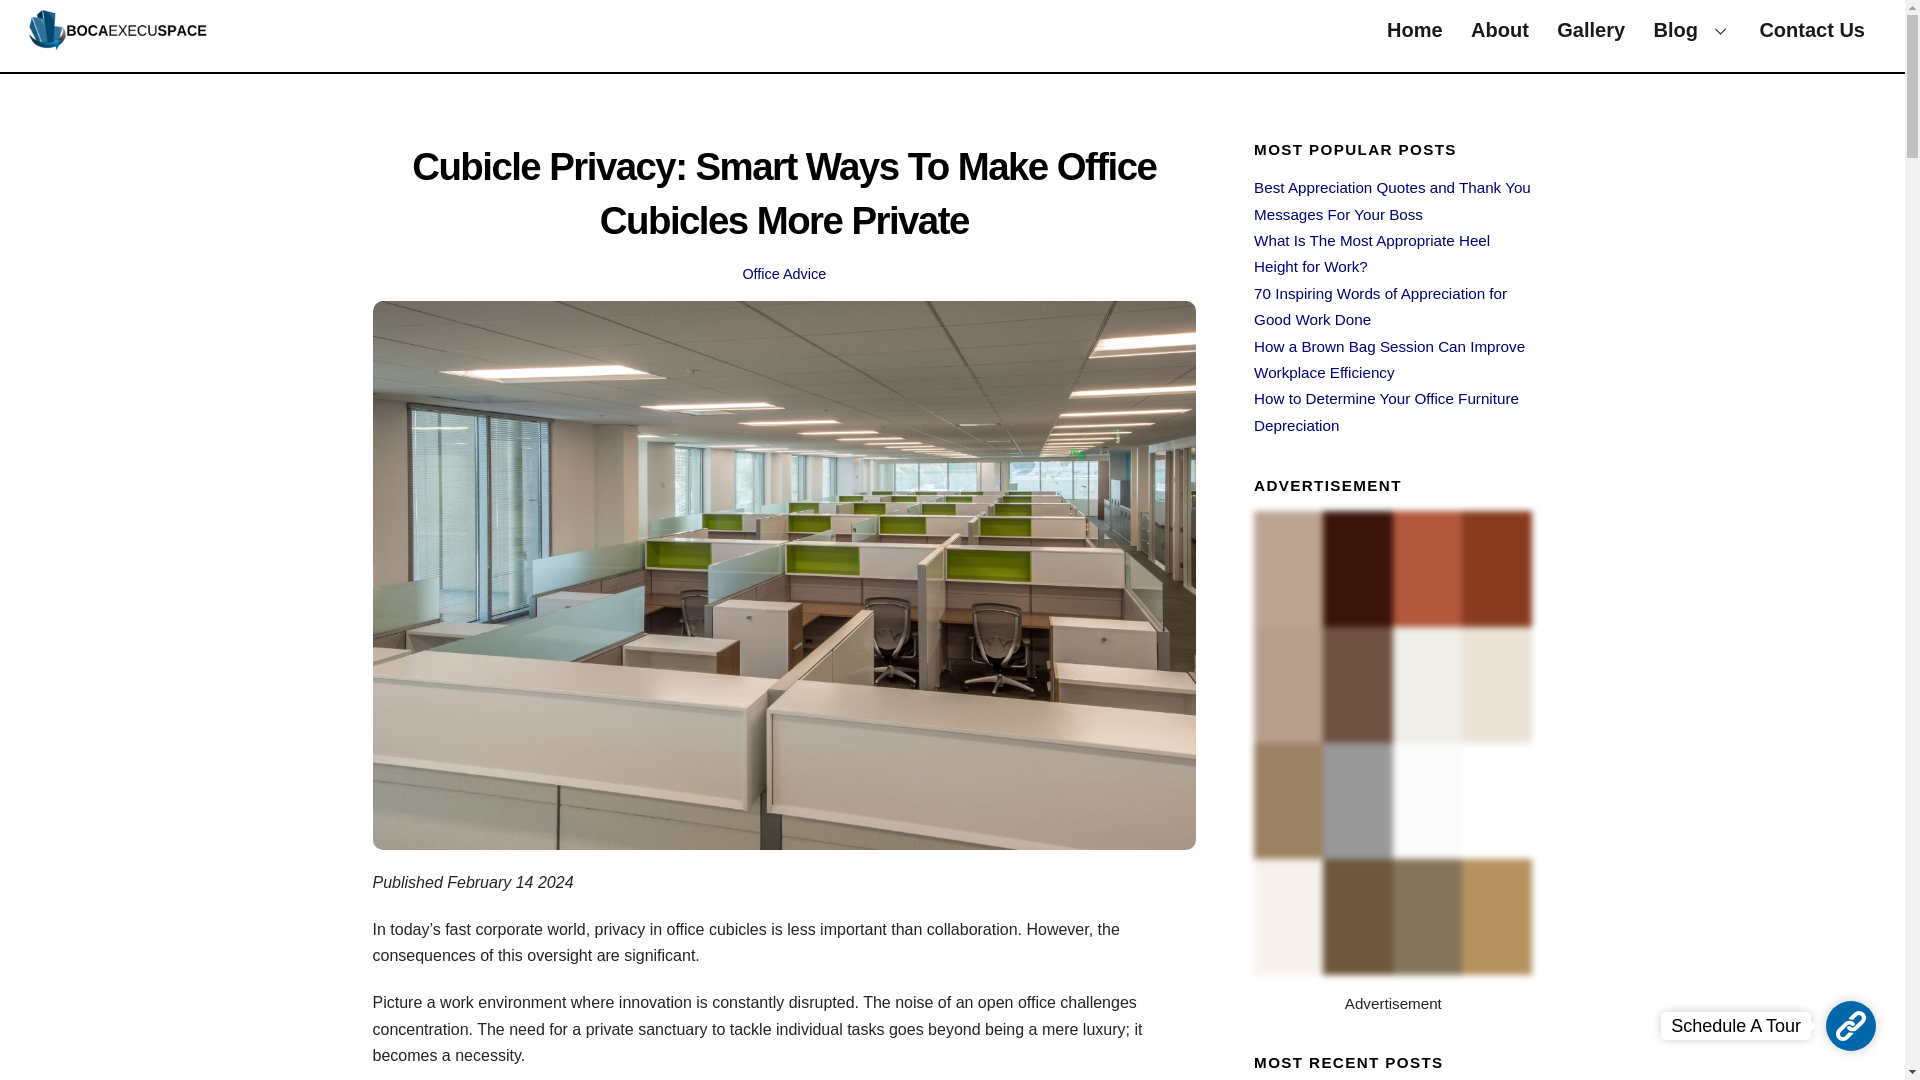 This screenshot has height=1080, width=1920. Describe the element at coordinates (1386, 411) in the screenshot. I see `Office Advice` at that location.